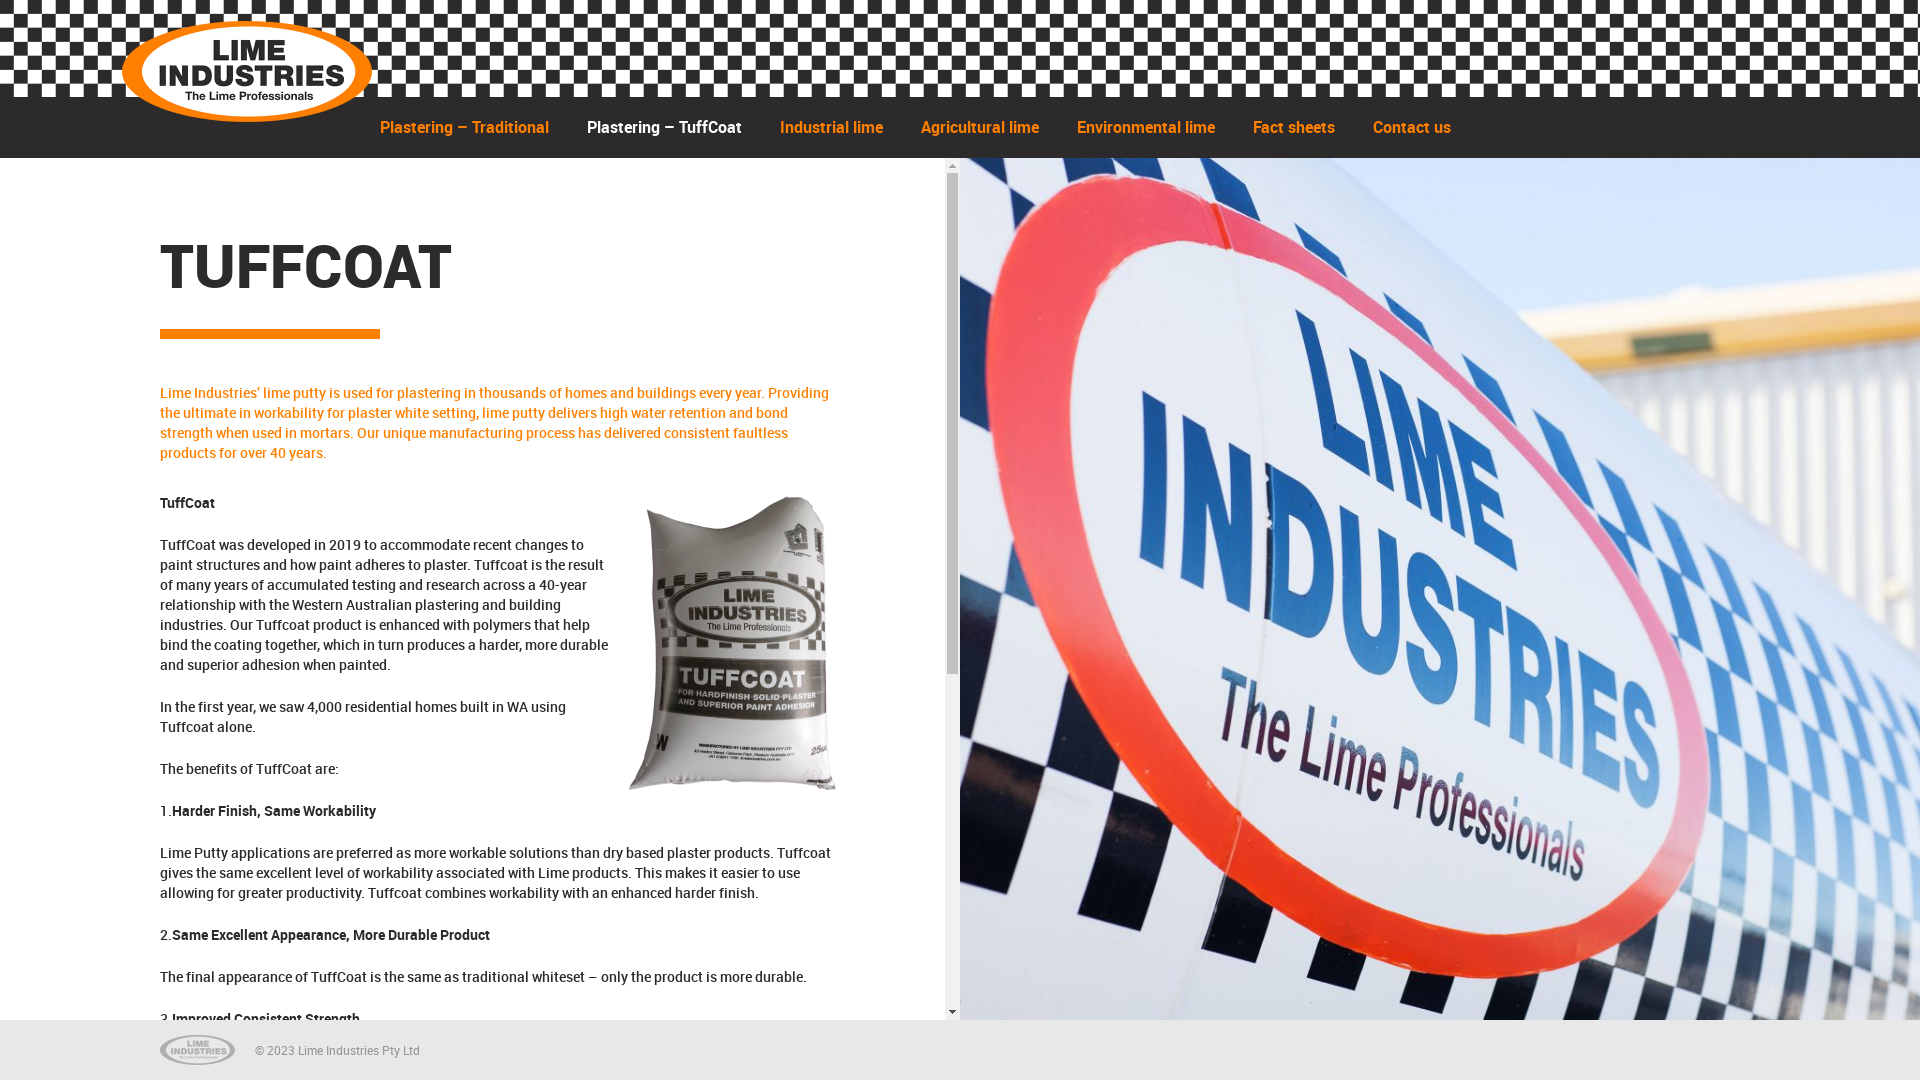 This screenshot has height=1080, width=1920. I want to click on Contact us, so click(1412, 128).